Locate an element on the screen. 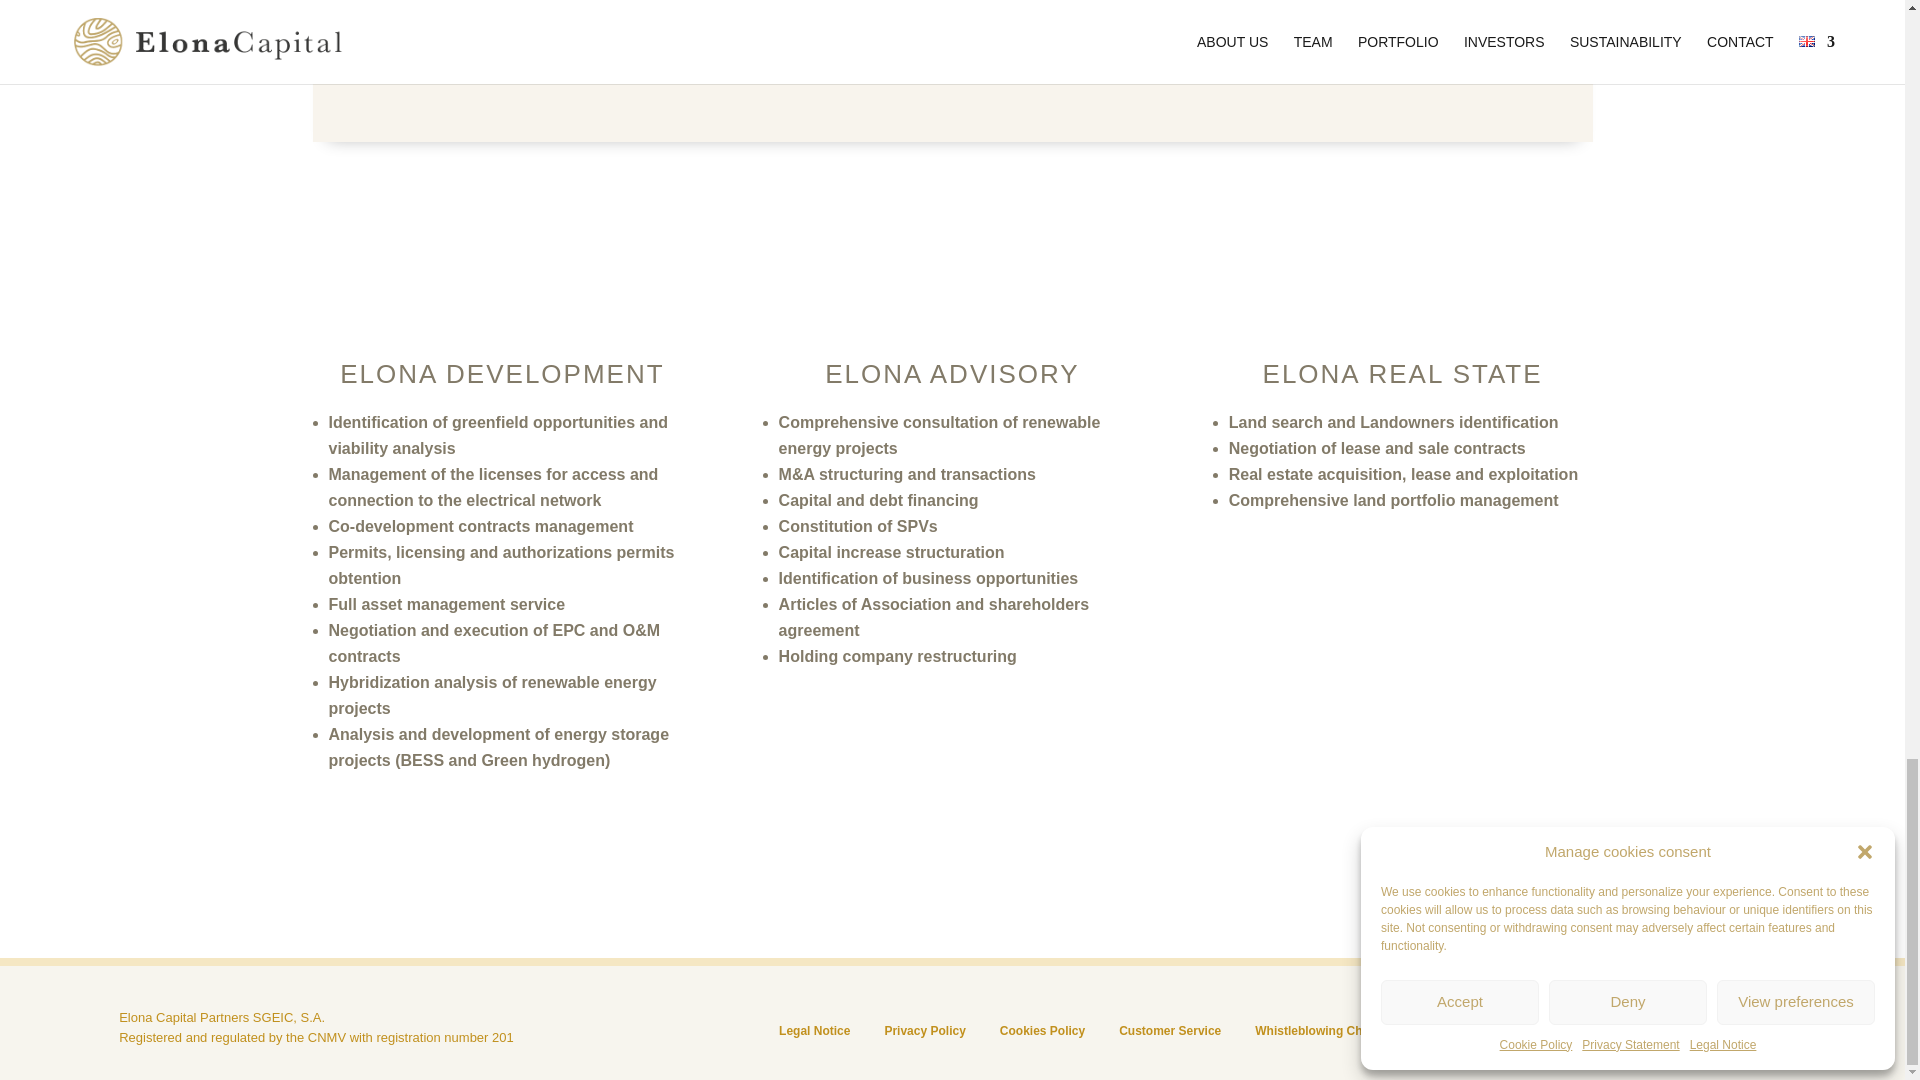  Cookies Policy is located at coordinates (1042, 1030).